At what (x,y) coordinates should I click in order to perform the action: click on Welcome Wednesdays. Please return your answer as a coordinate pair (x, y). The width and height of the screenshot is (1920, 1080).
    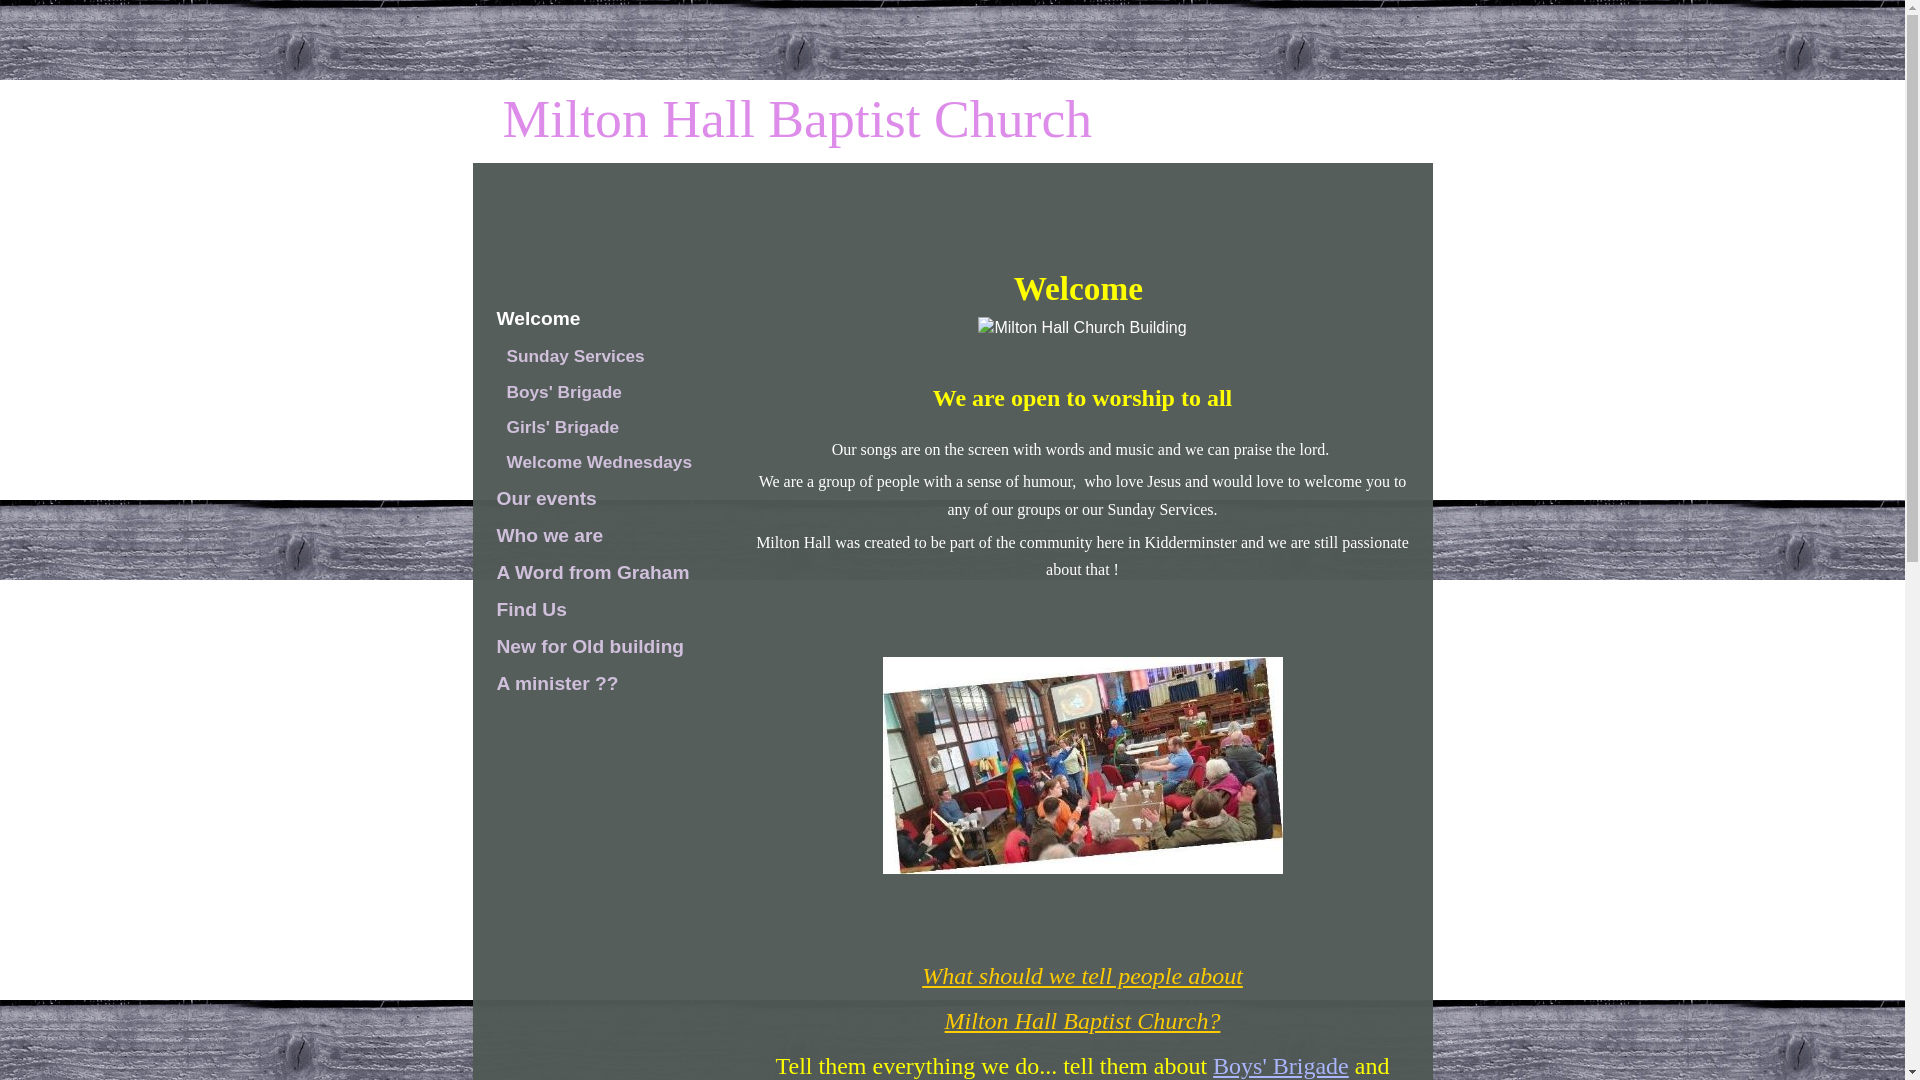
    Looking at the image, I should click on (598, 462).